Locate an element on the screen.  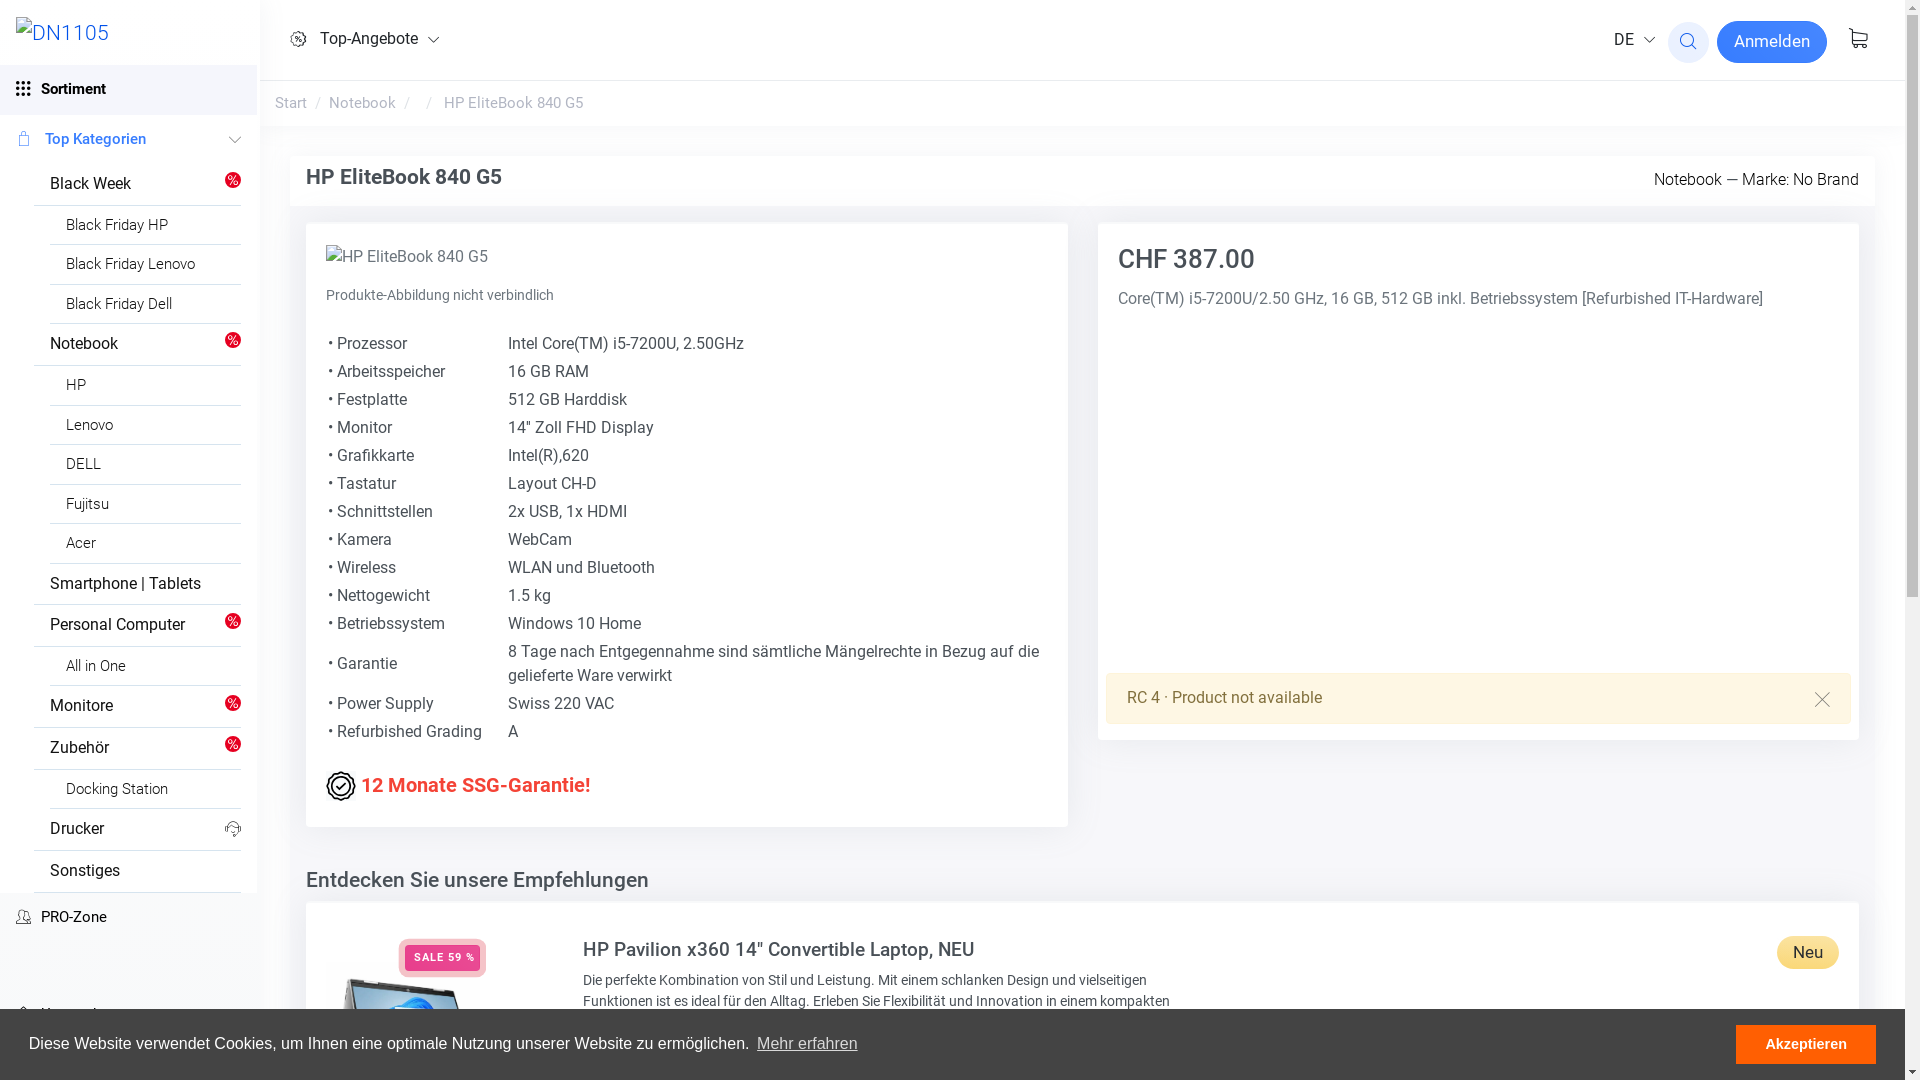
Docking Station is located at coordinates (146, 789).